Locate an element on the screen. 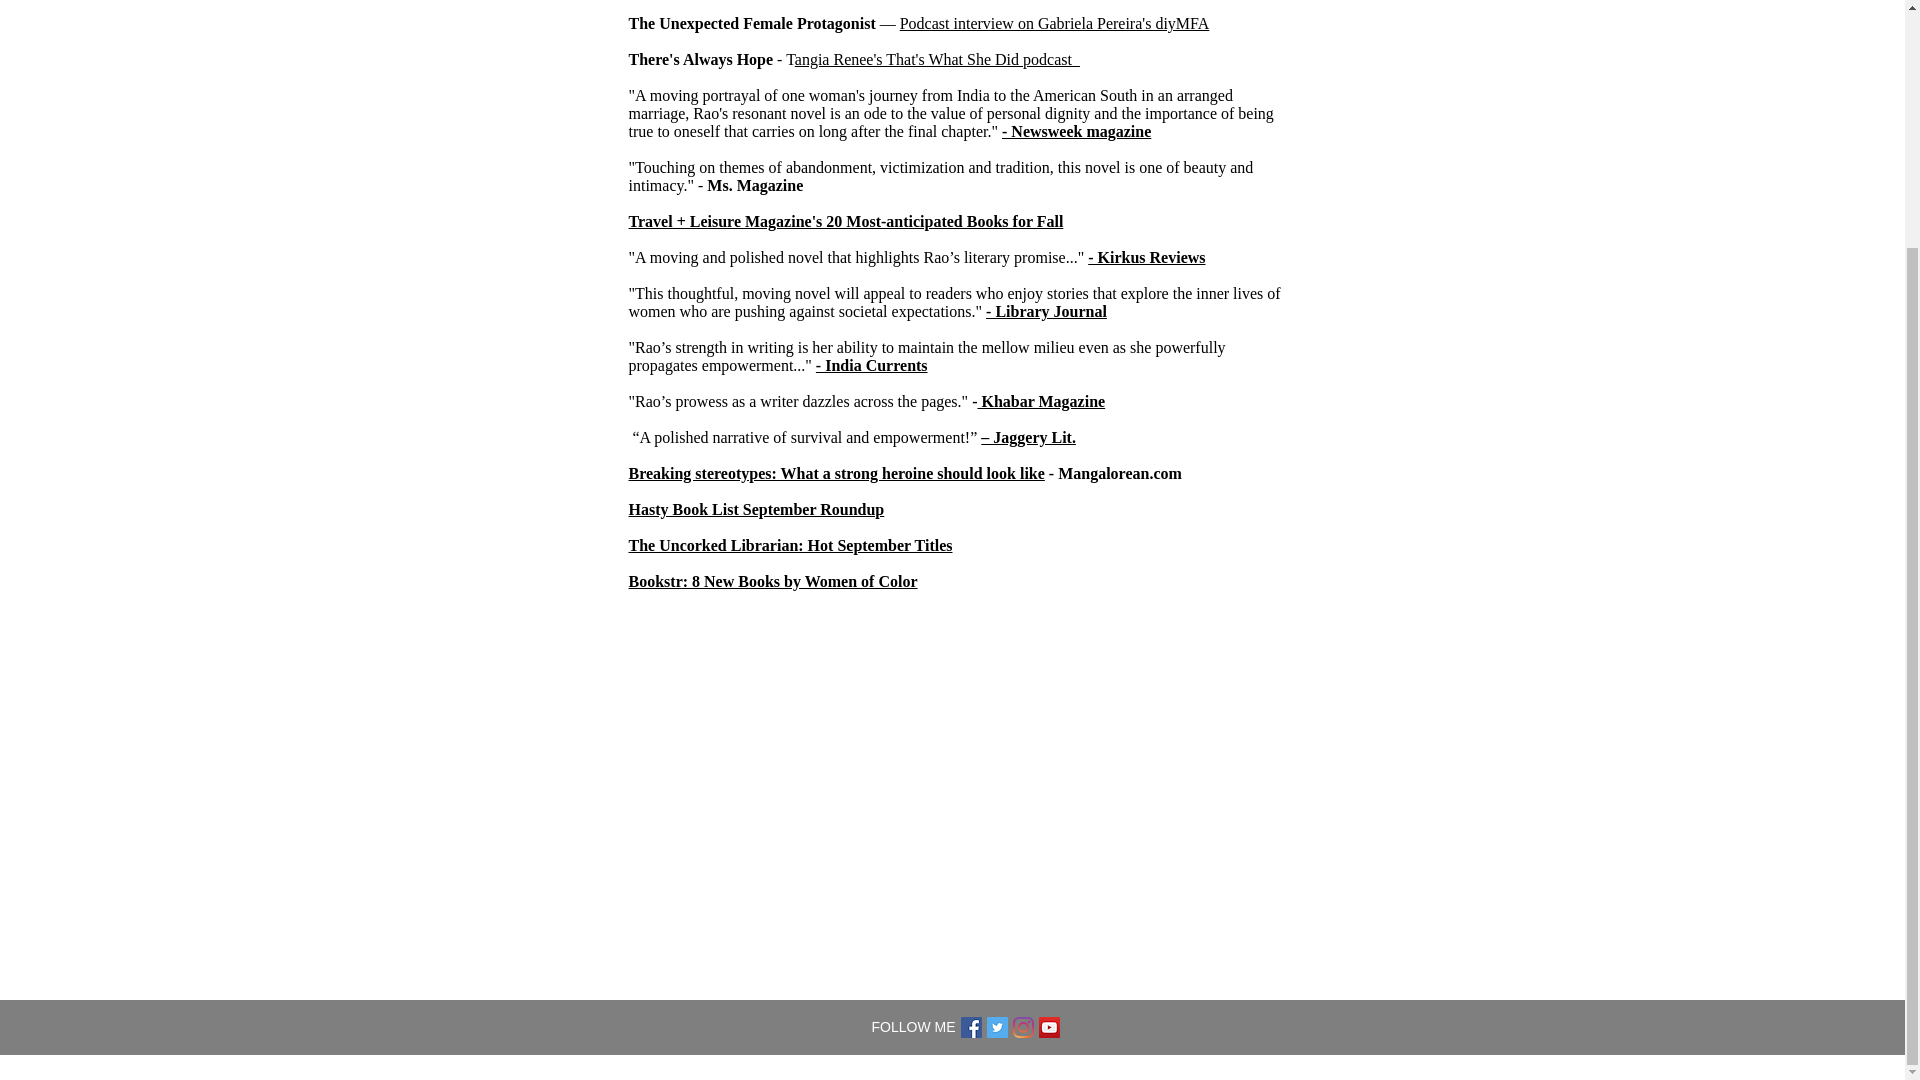 The image size is (1920, 1080). Khabar Magazine is located at coordinates (1041, 402).